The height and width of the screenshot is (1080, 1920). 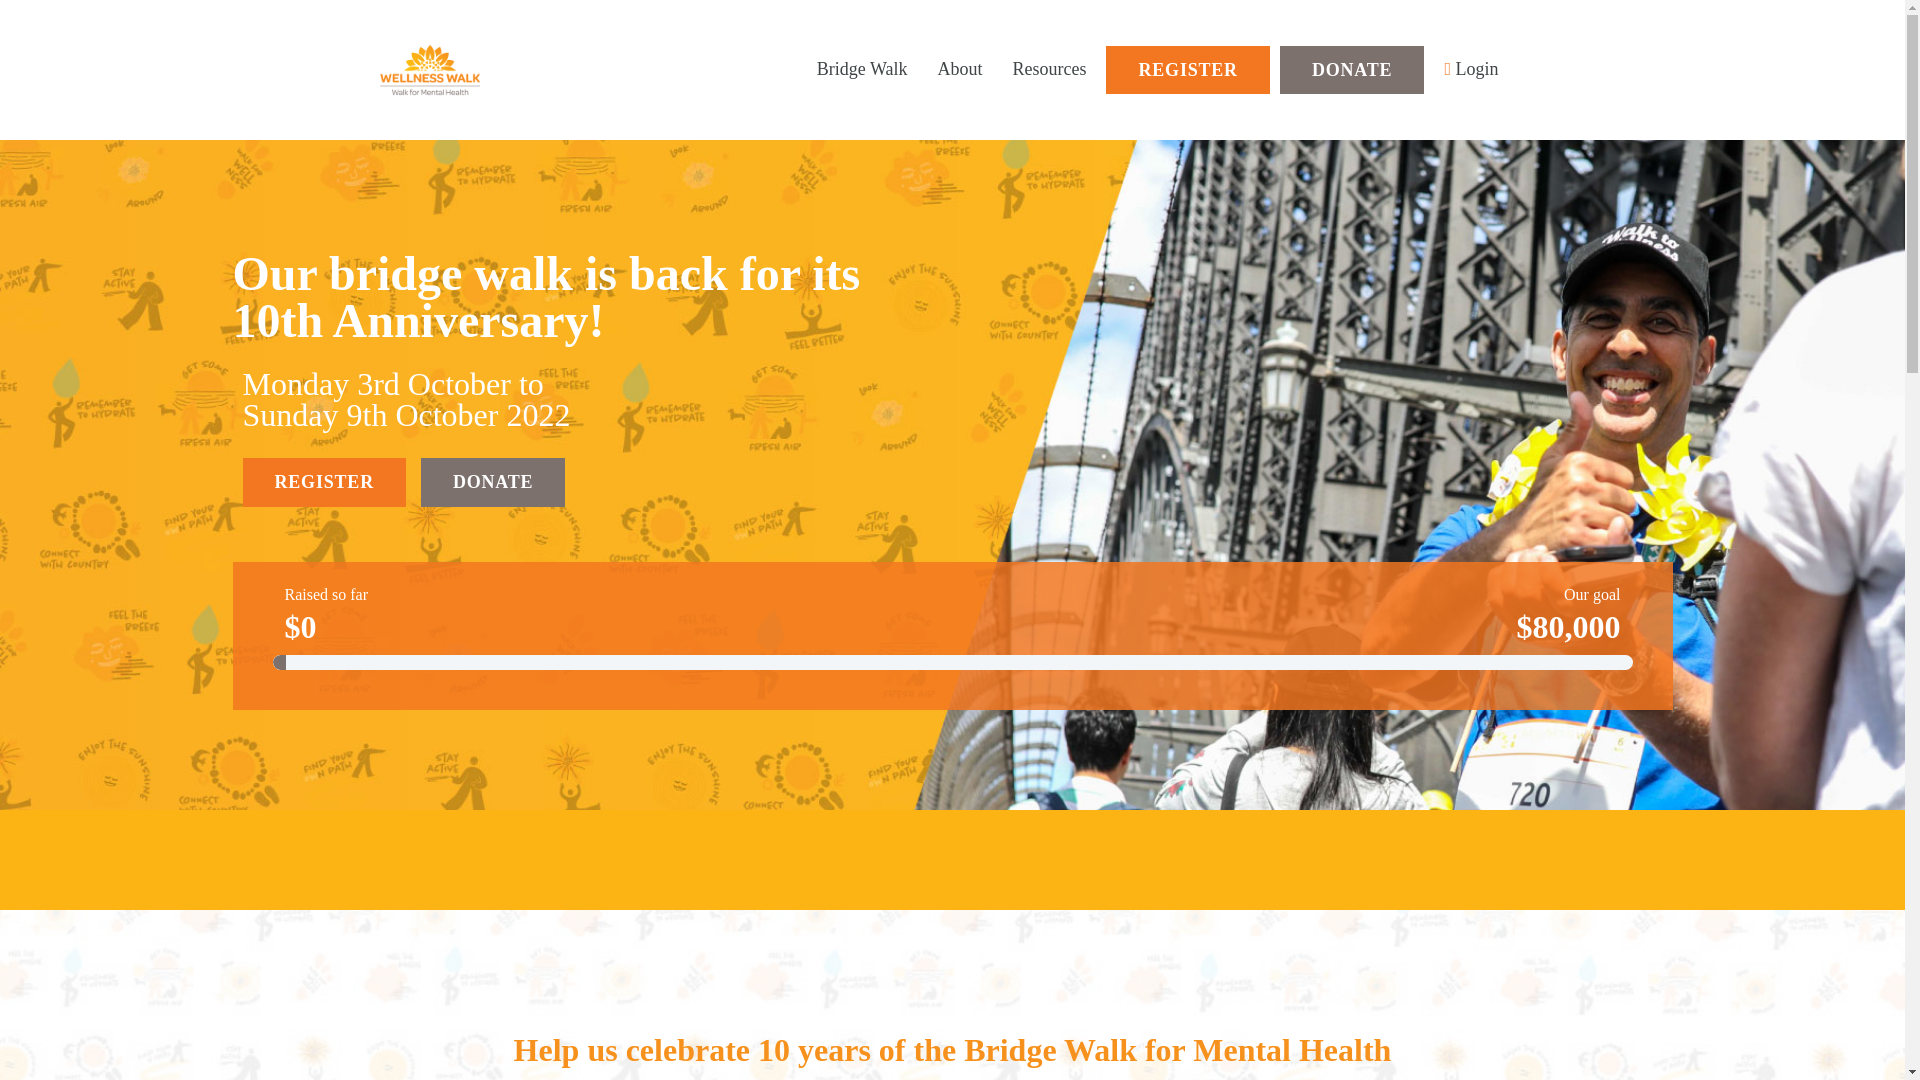 I want to click on About, so click(x=958, y=70).